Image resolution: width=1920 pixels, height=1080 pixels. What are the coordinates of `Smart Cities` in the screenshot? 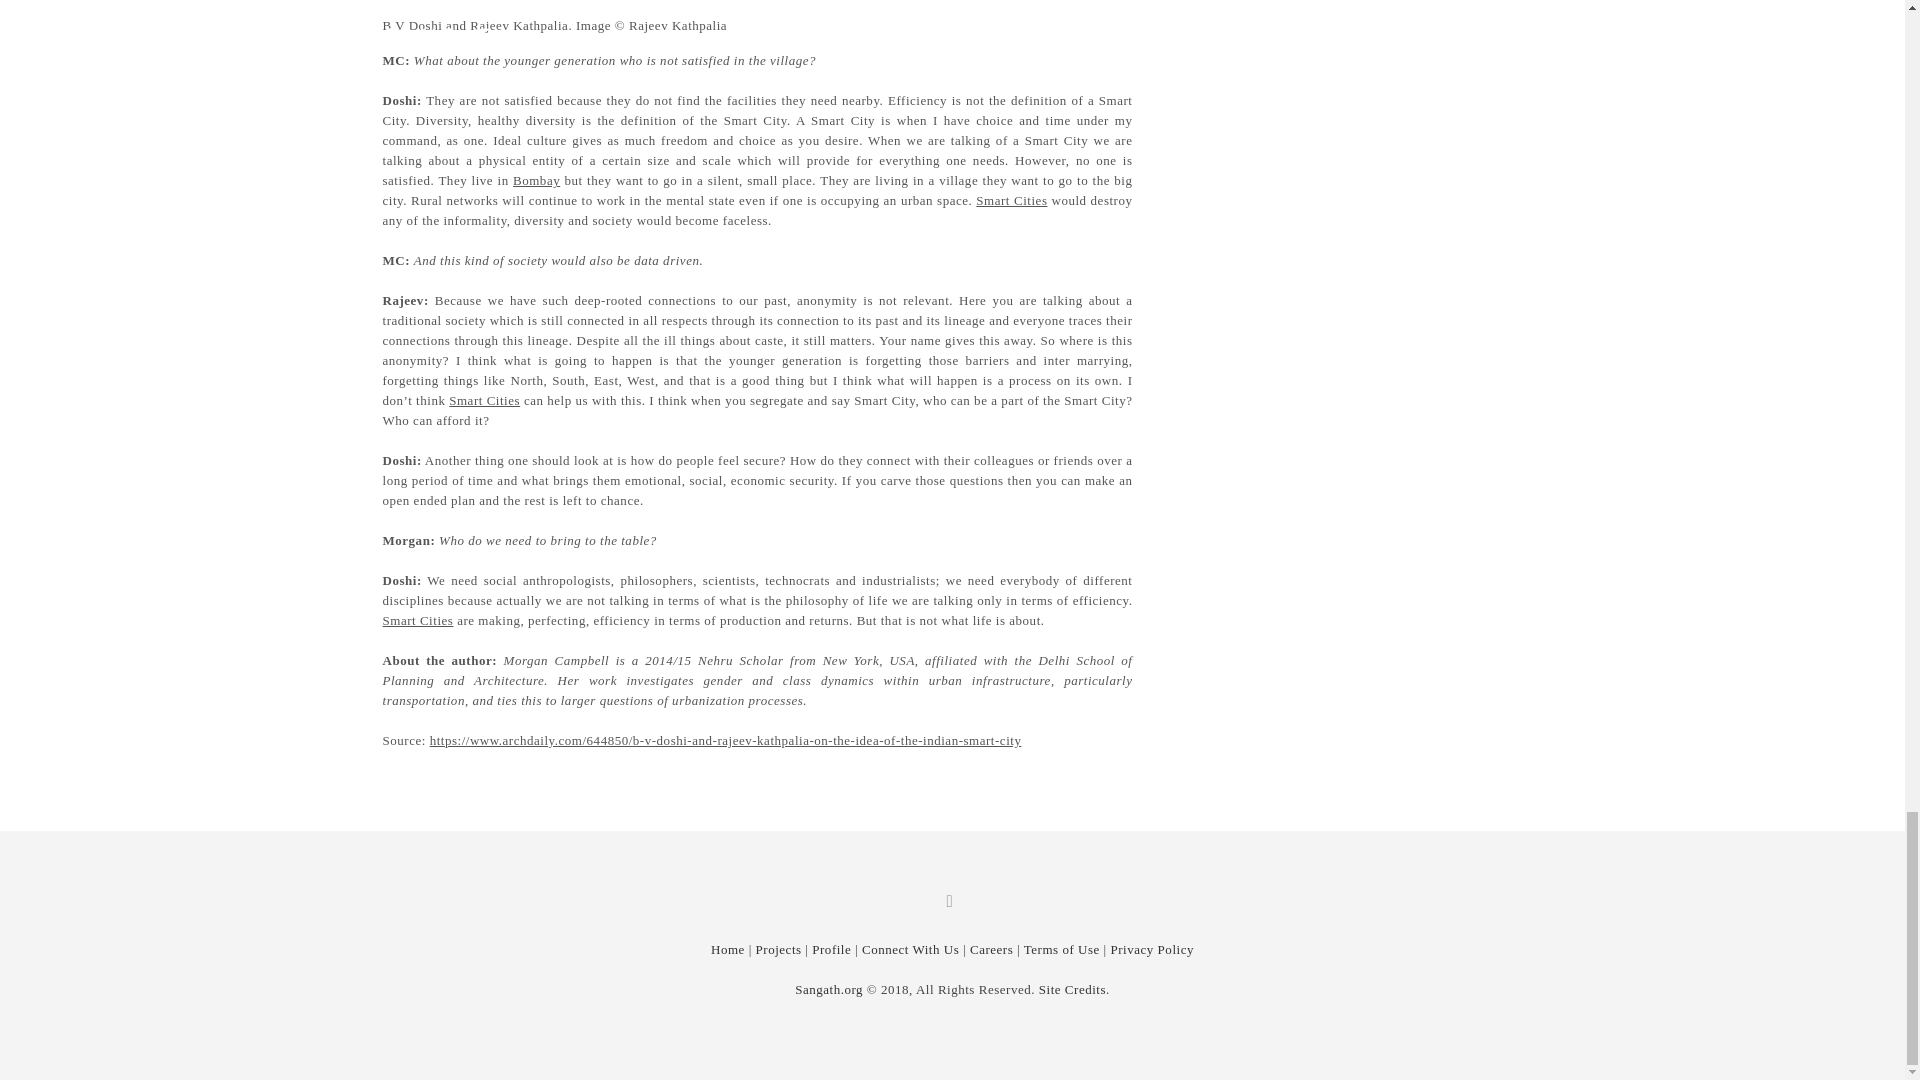 It's located at (418, 620).